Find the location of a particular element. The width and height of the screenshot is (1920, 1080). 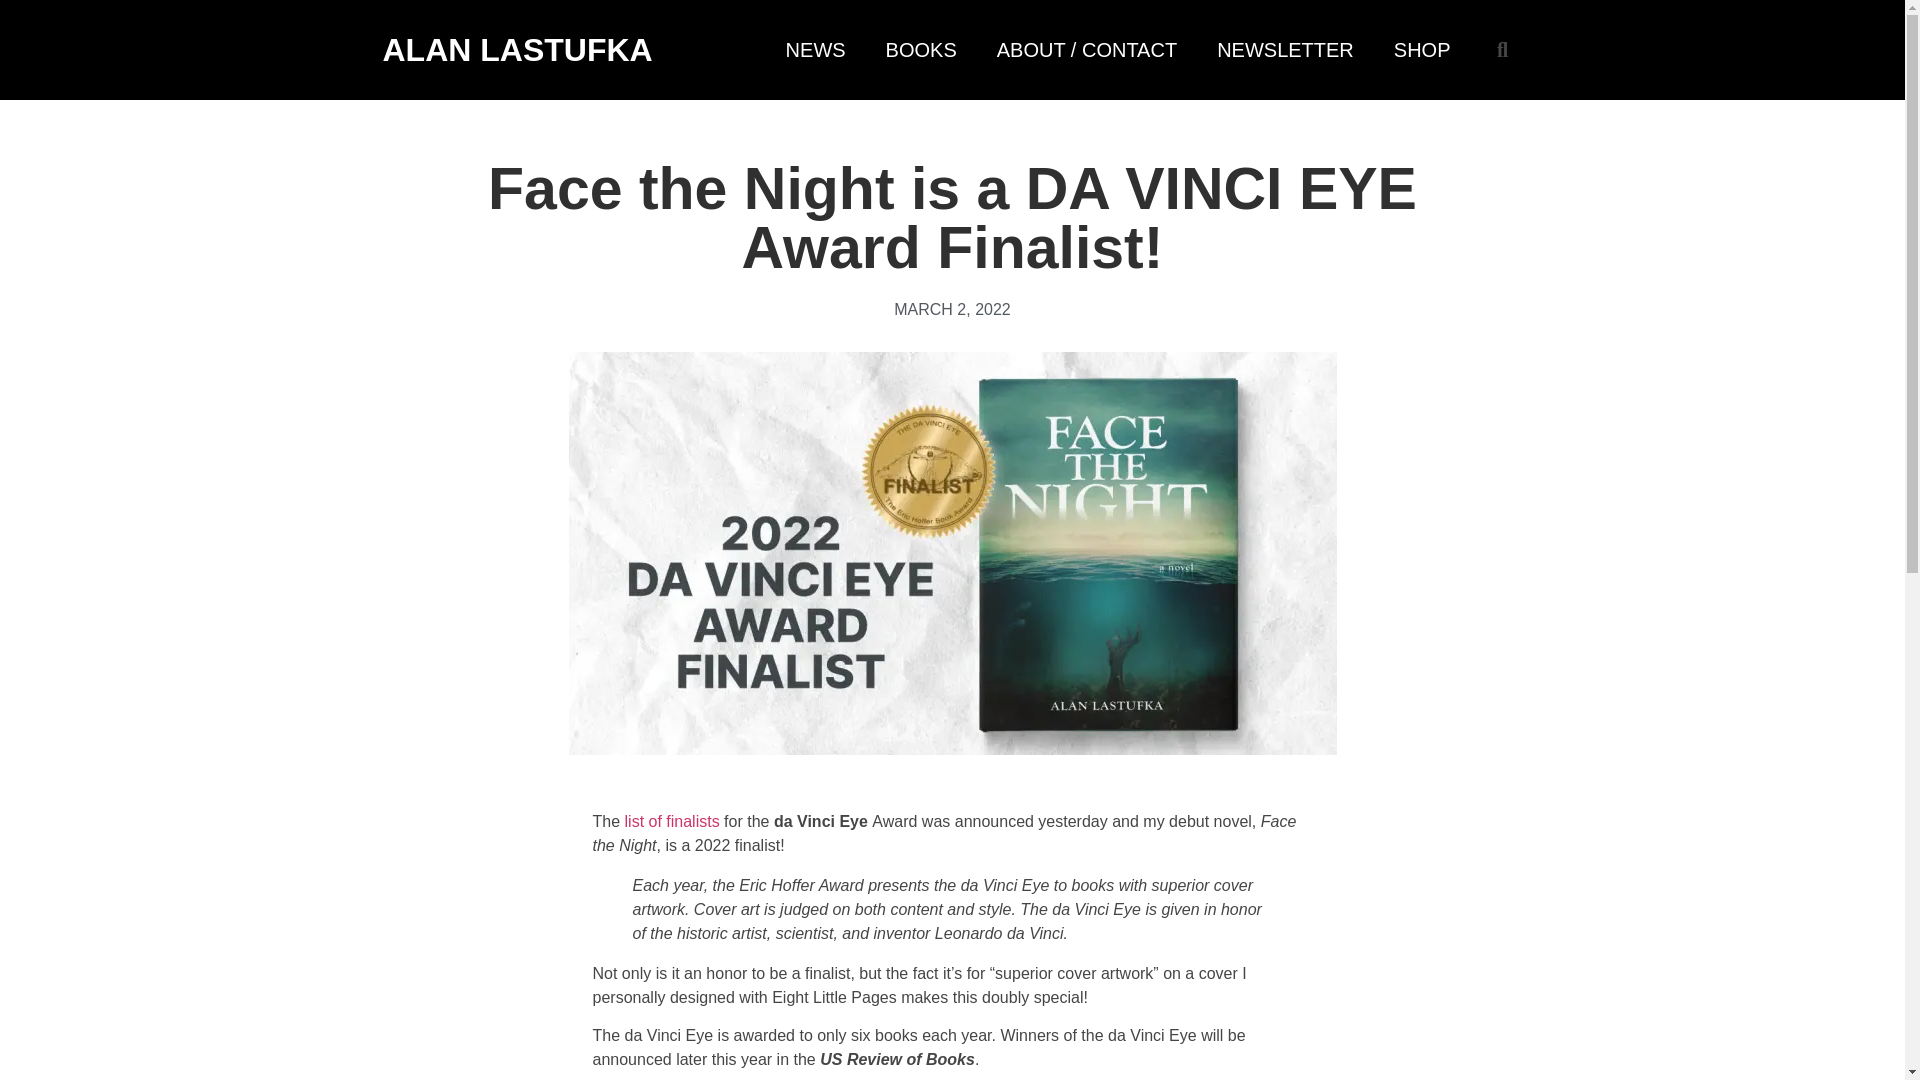

BOOKS is located at coordinates (921, 50).